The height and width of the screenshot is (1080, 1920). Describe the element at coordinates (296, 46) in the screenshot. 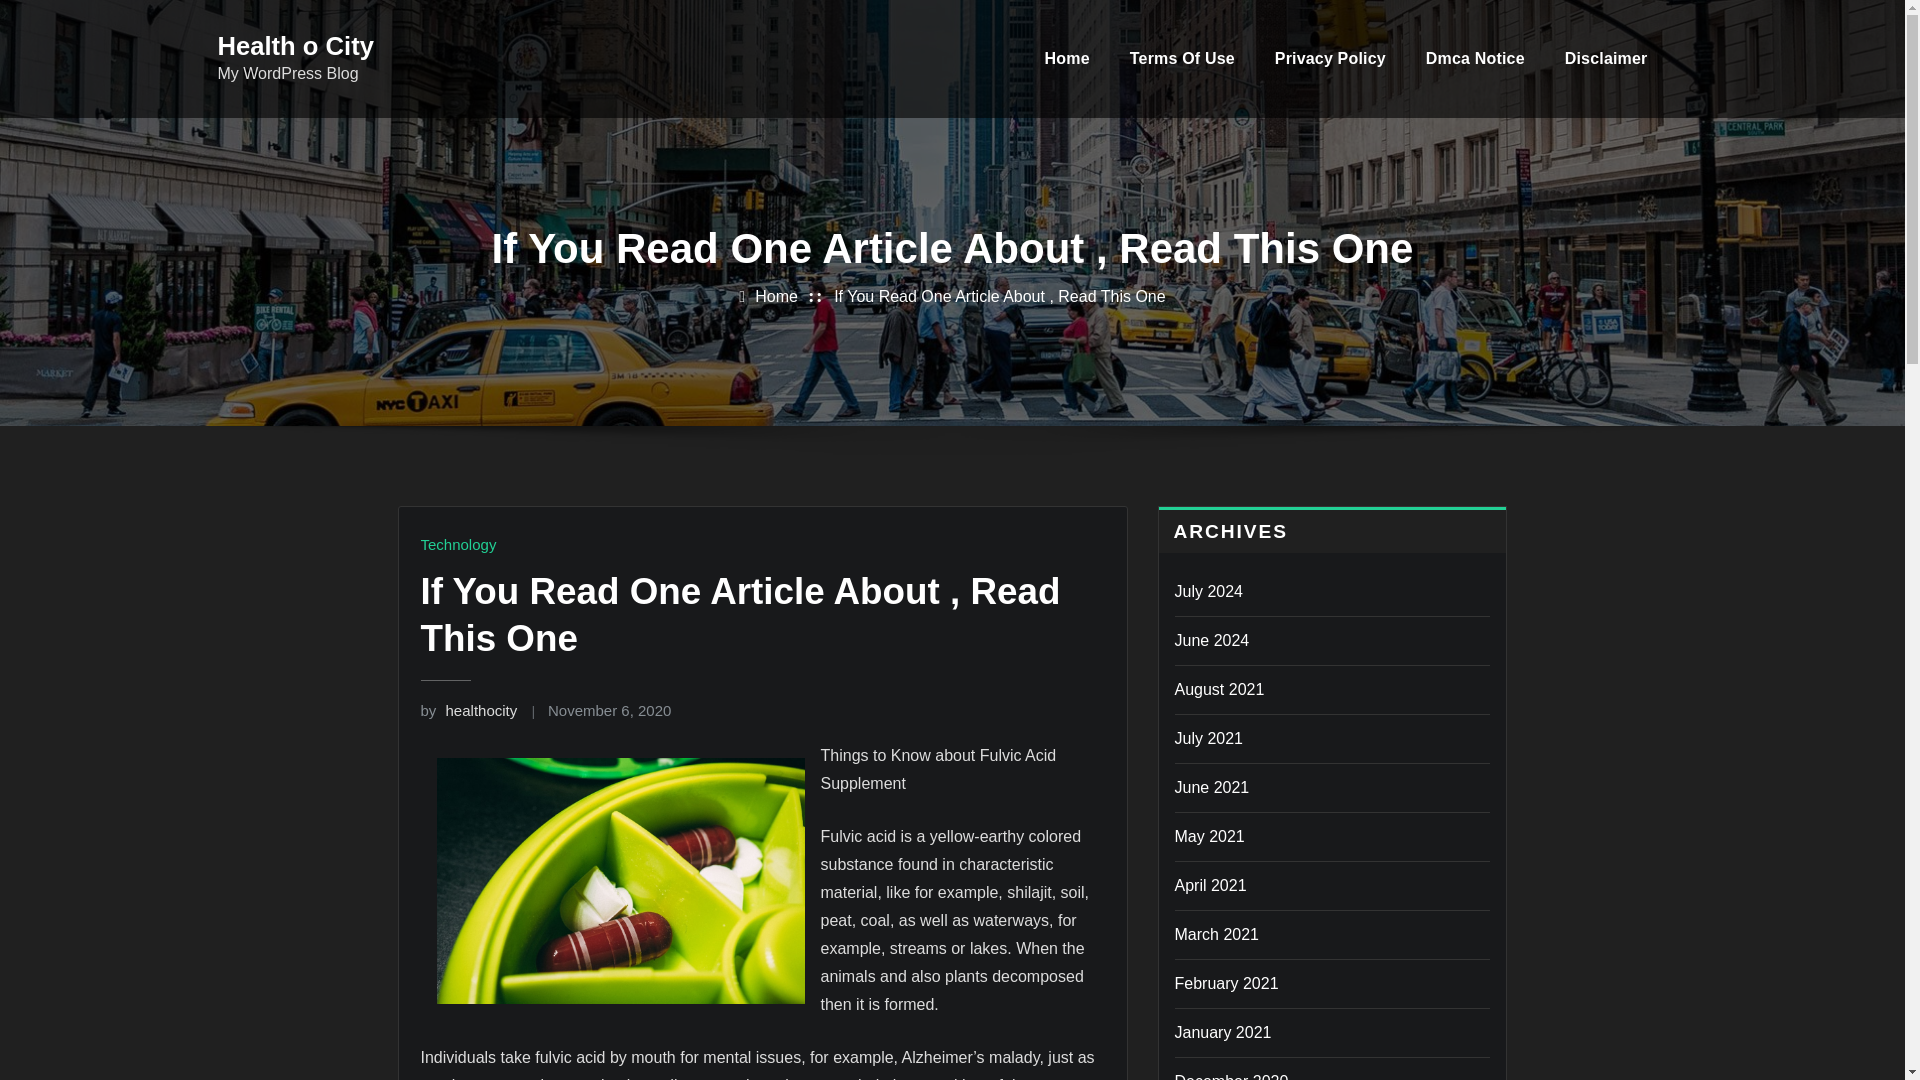

I see `Health o City` at that location.